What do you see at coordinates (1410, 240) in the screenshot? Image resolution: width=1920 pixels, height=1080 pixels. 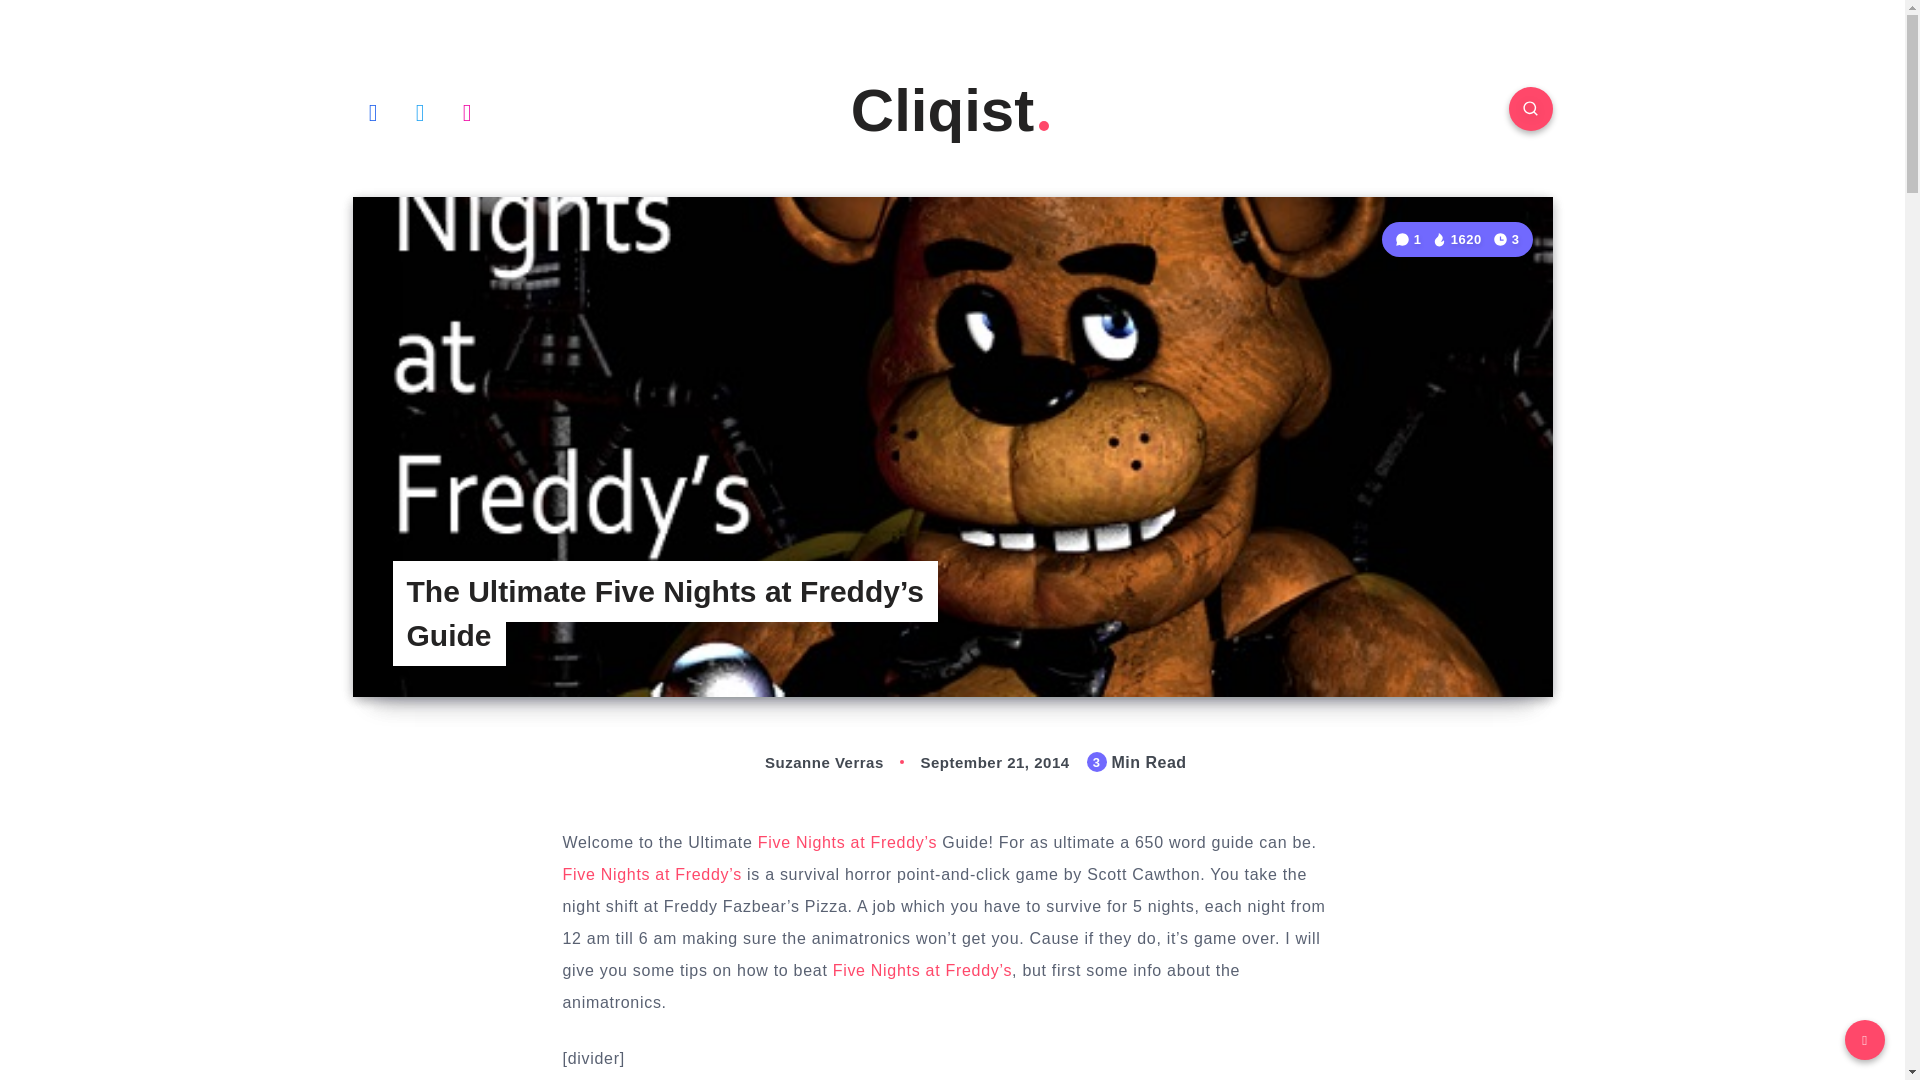 I see `1 Comment` at bounding box center [1410, 240].